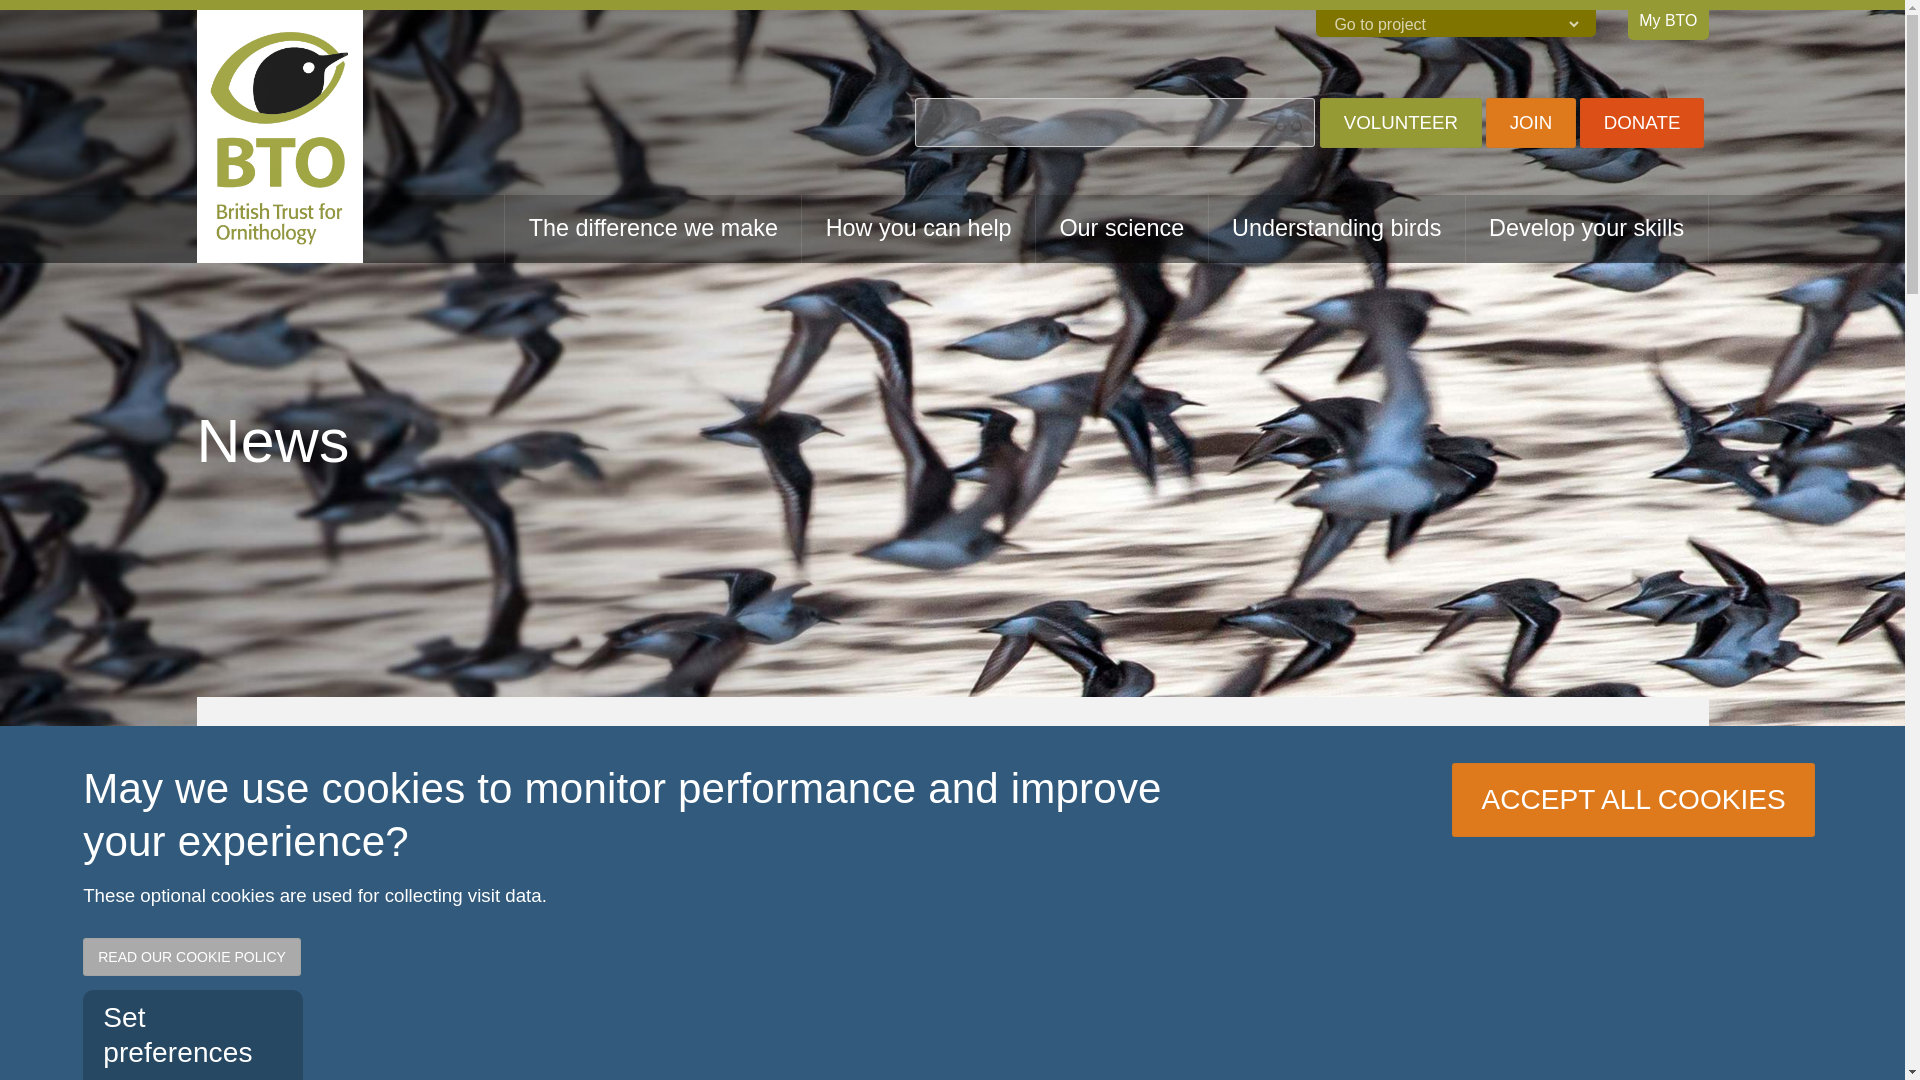 This screenshot has width=1920, height=1080. Describe the element at coordinates (1288, 122) in the screenshot. I see `Apply` at that location.